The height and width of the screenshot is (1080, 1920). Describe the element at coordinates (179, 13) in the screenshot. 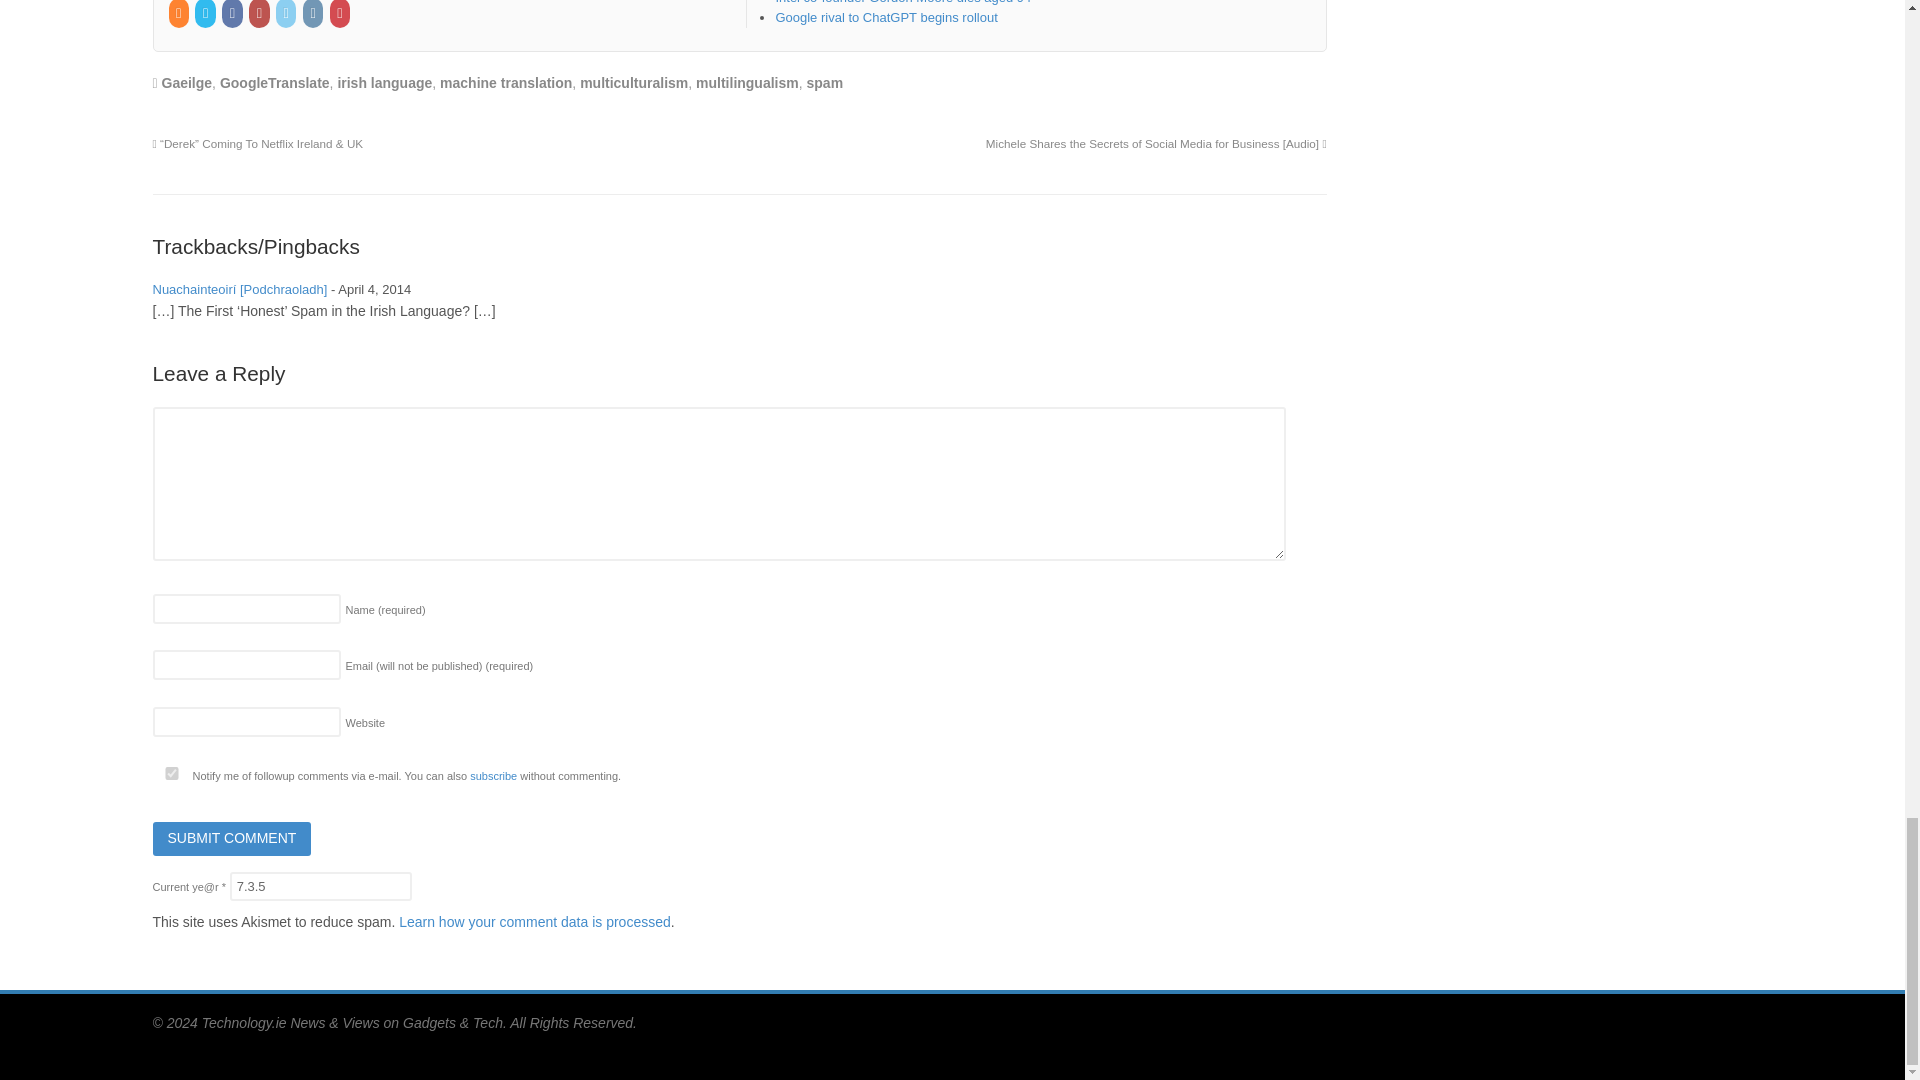

I see `RSS` at that location.